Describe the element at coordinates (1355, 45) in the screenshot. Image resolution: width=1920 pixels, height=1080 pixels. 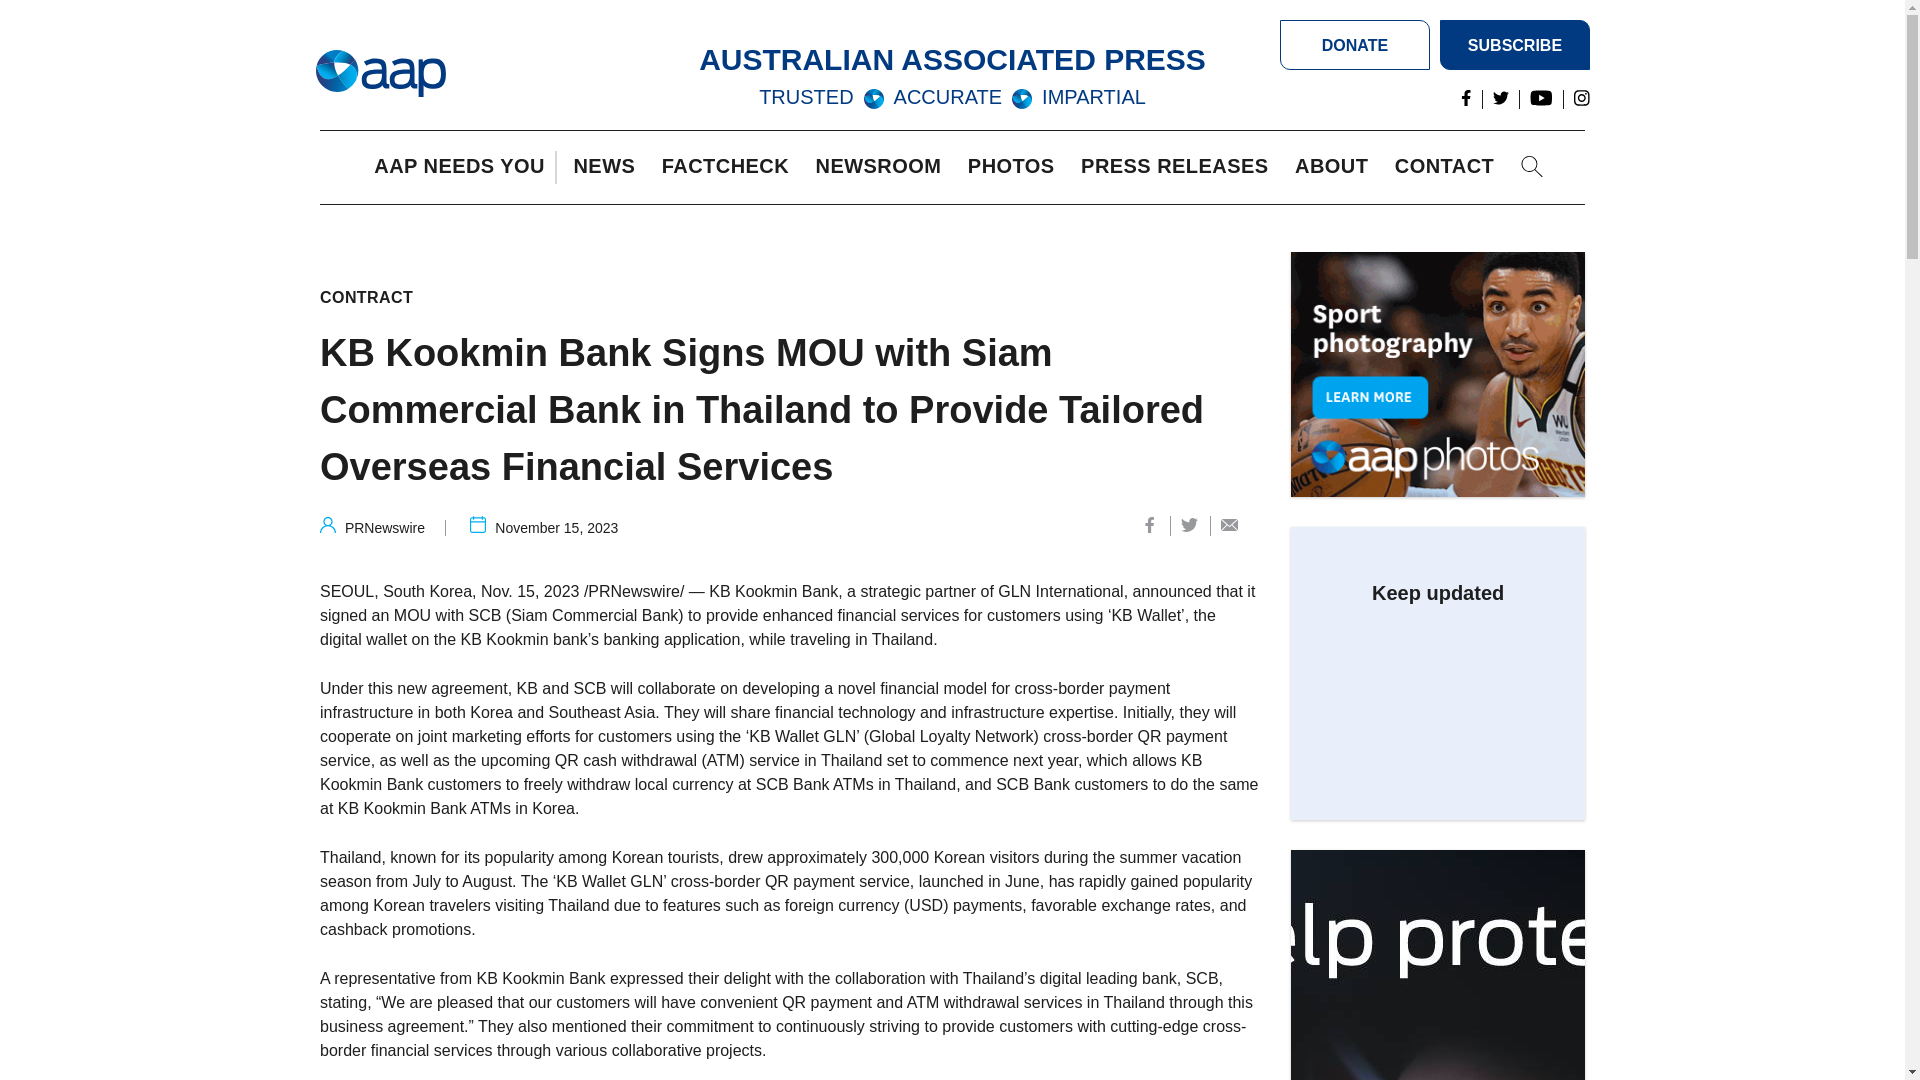
I see `DONATE` at that location.